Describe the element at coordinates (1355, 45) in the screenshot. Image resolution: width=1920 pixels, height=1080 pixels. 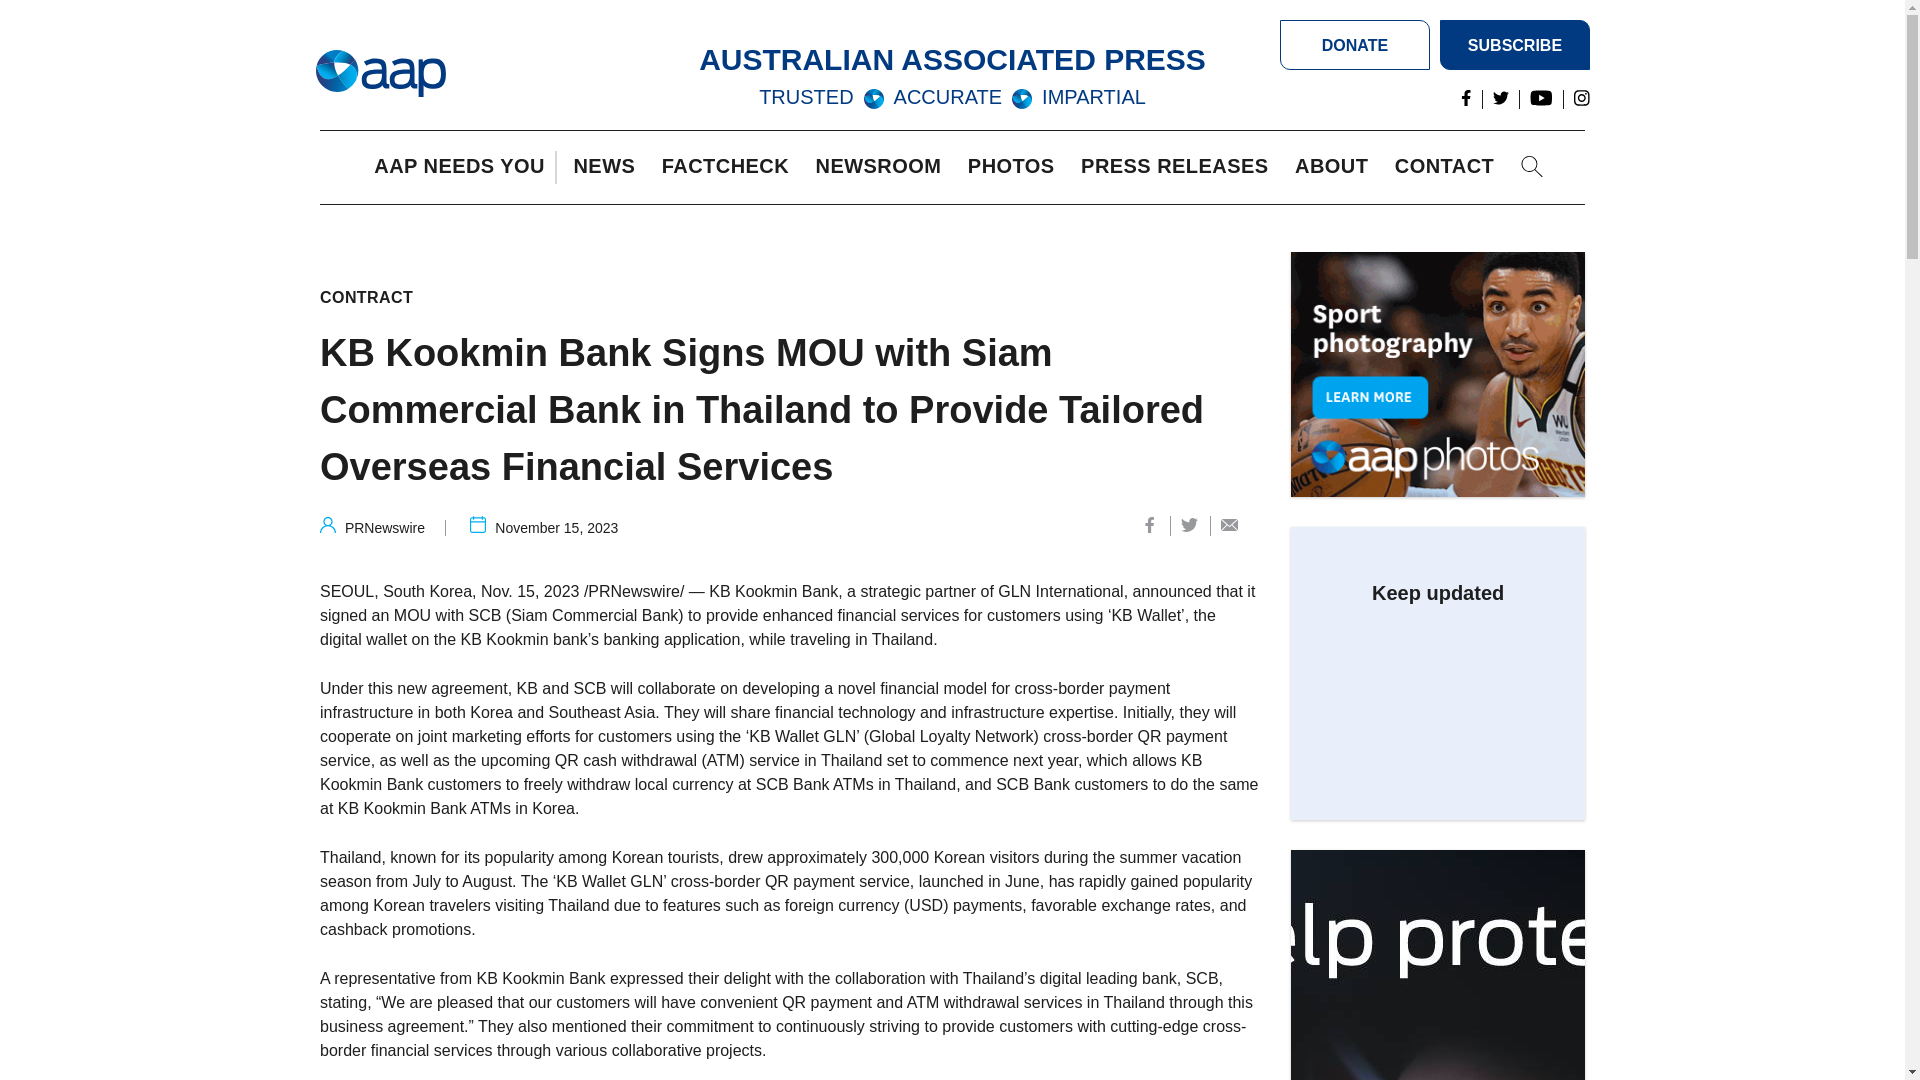
I see `DONATE` at that location.